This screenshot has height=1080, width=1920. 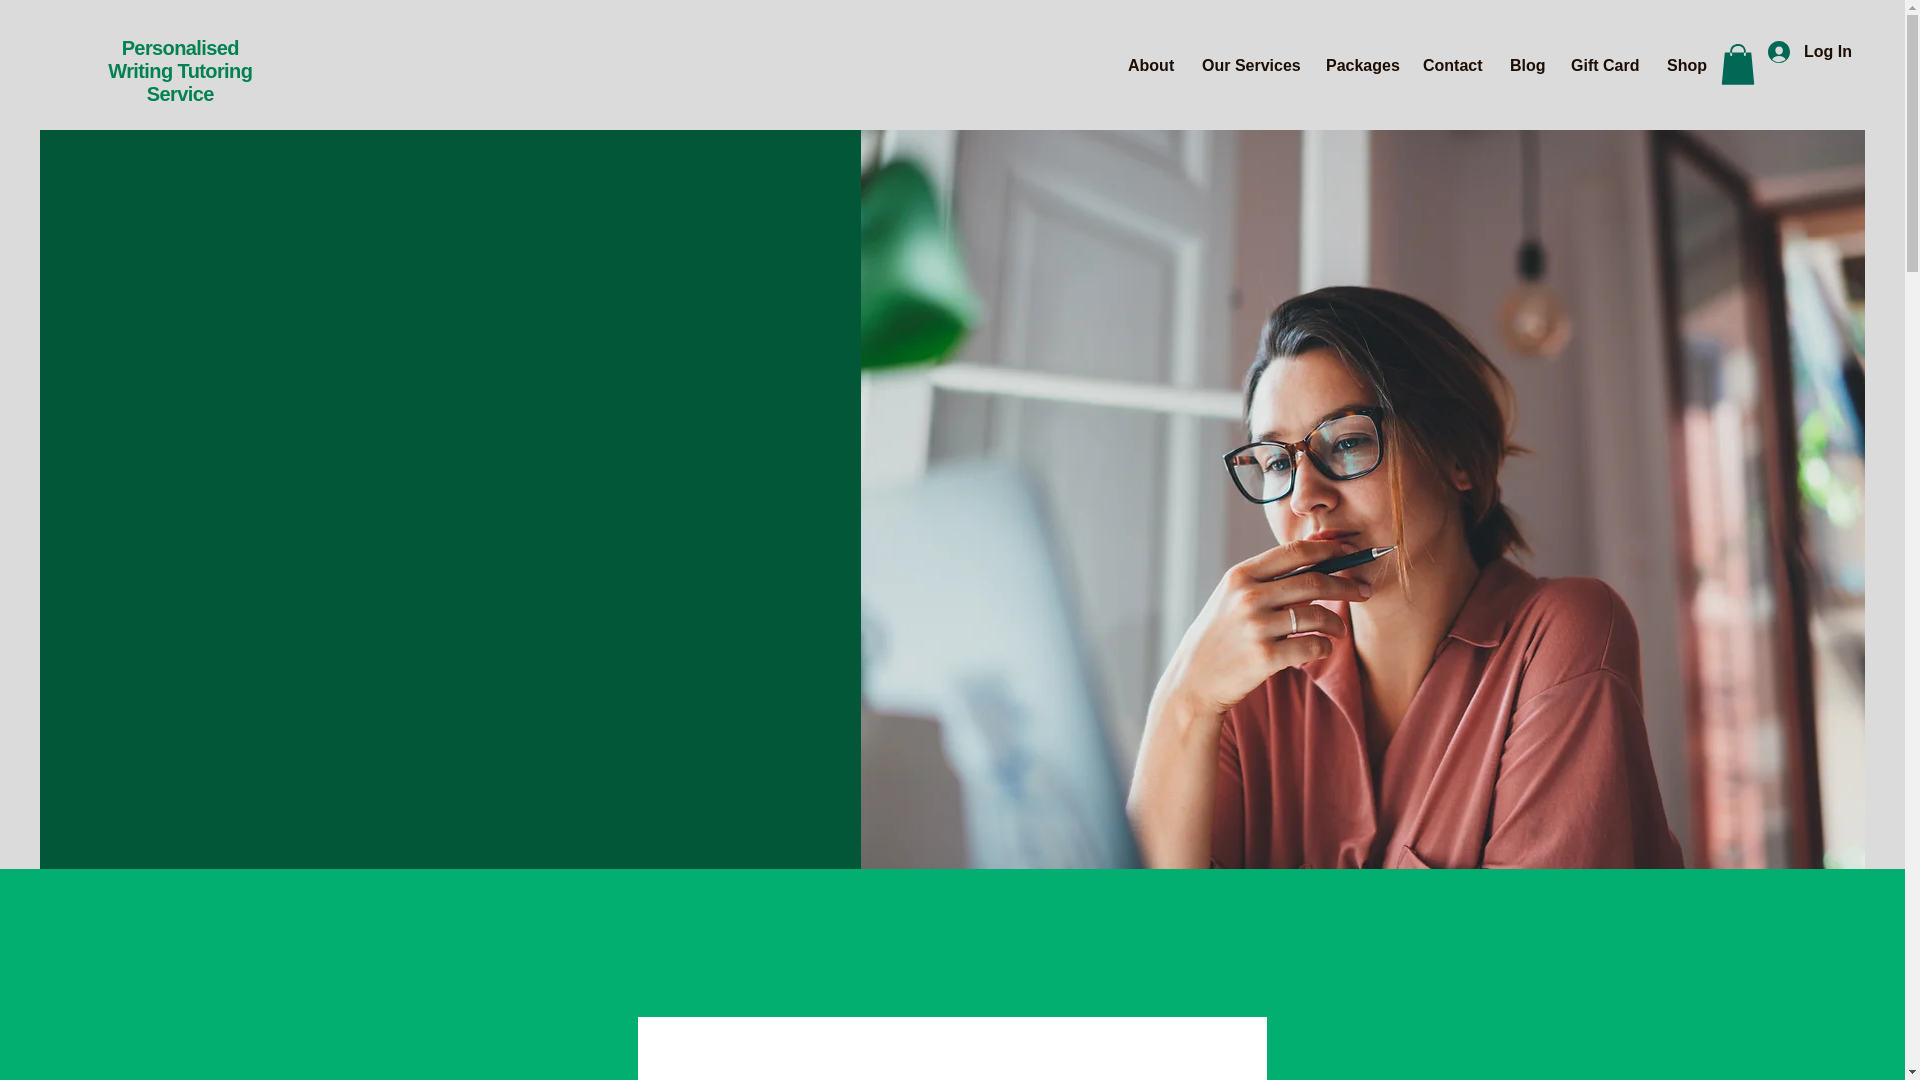 I want to click on Shop, so click(x=1684, y=66).